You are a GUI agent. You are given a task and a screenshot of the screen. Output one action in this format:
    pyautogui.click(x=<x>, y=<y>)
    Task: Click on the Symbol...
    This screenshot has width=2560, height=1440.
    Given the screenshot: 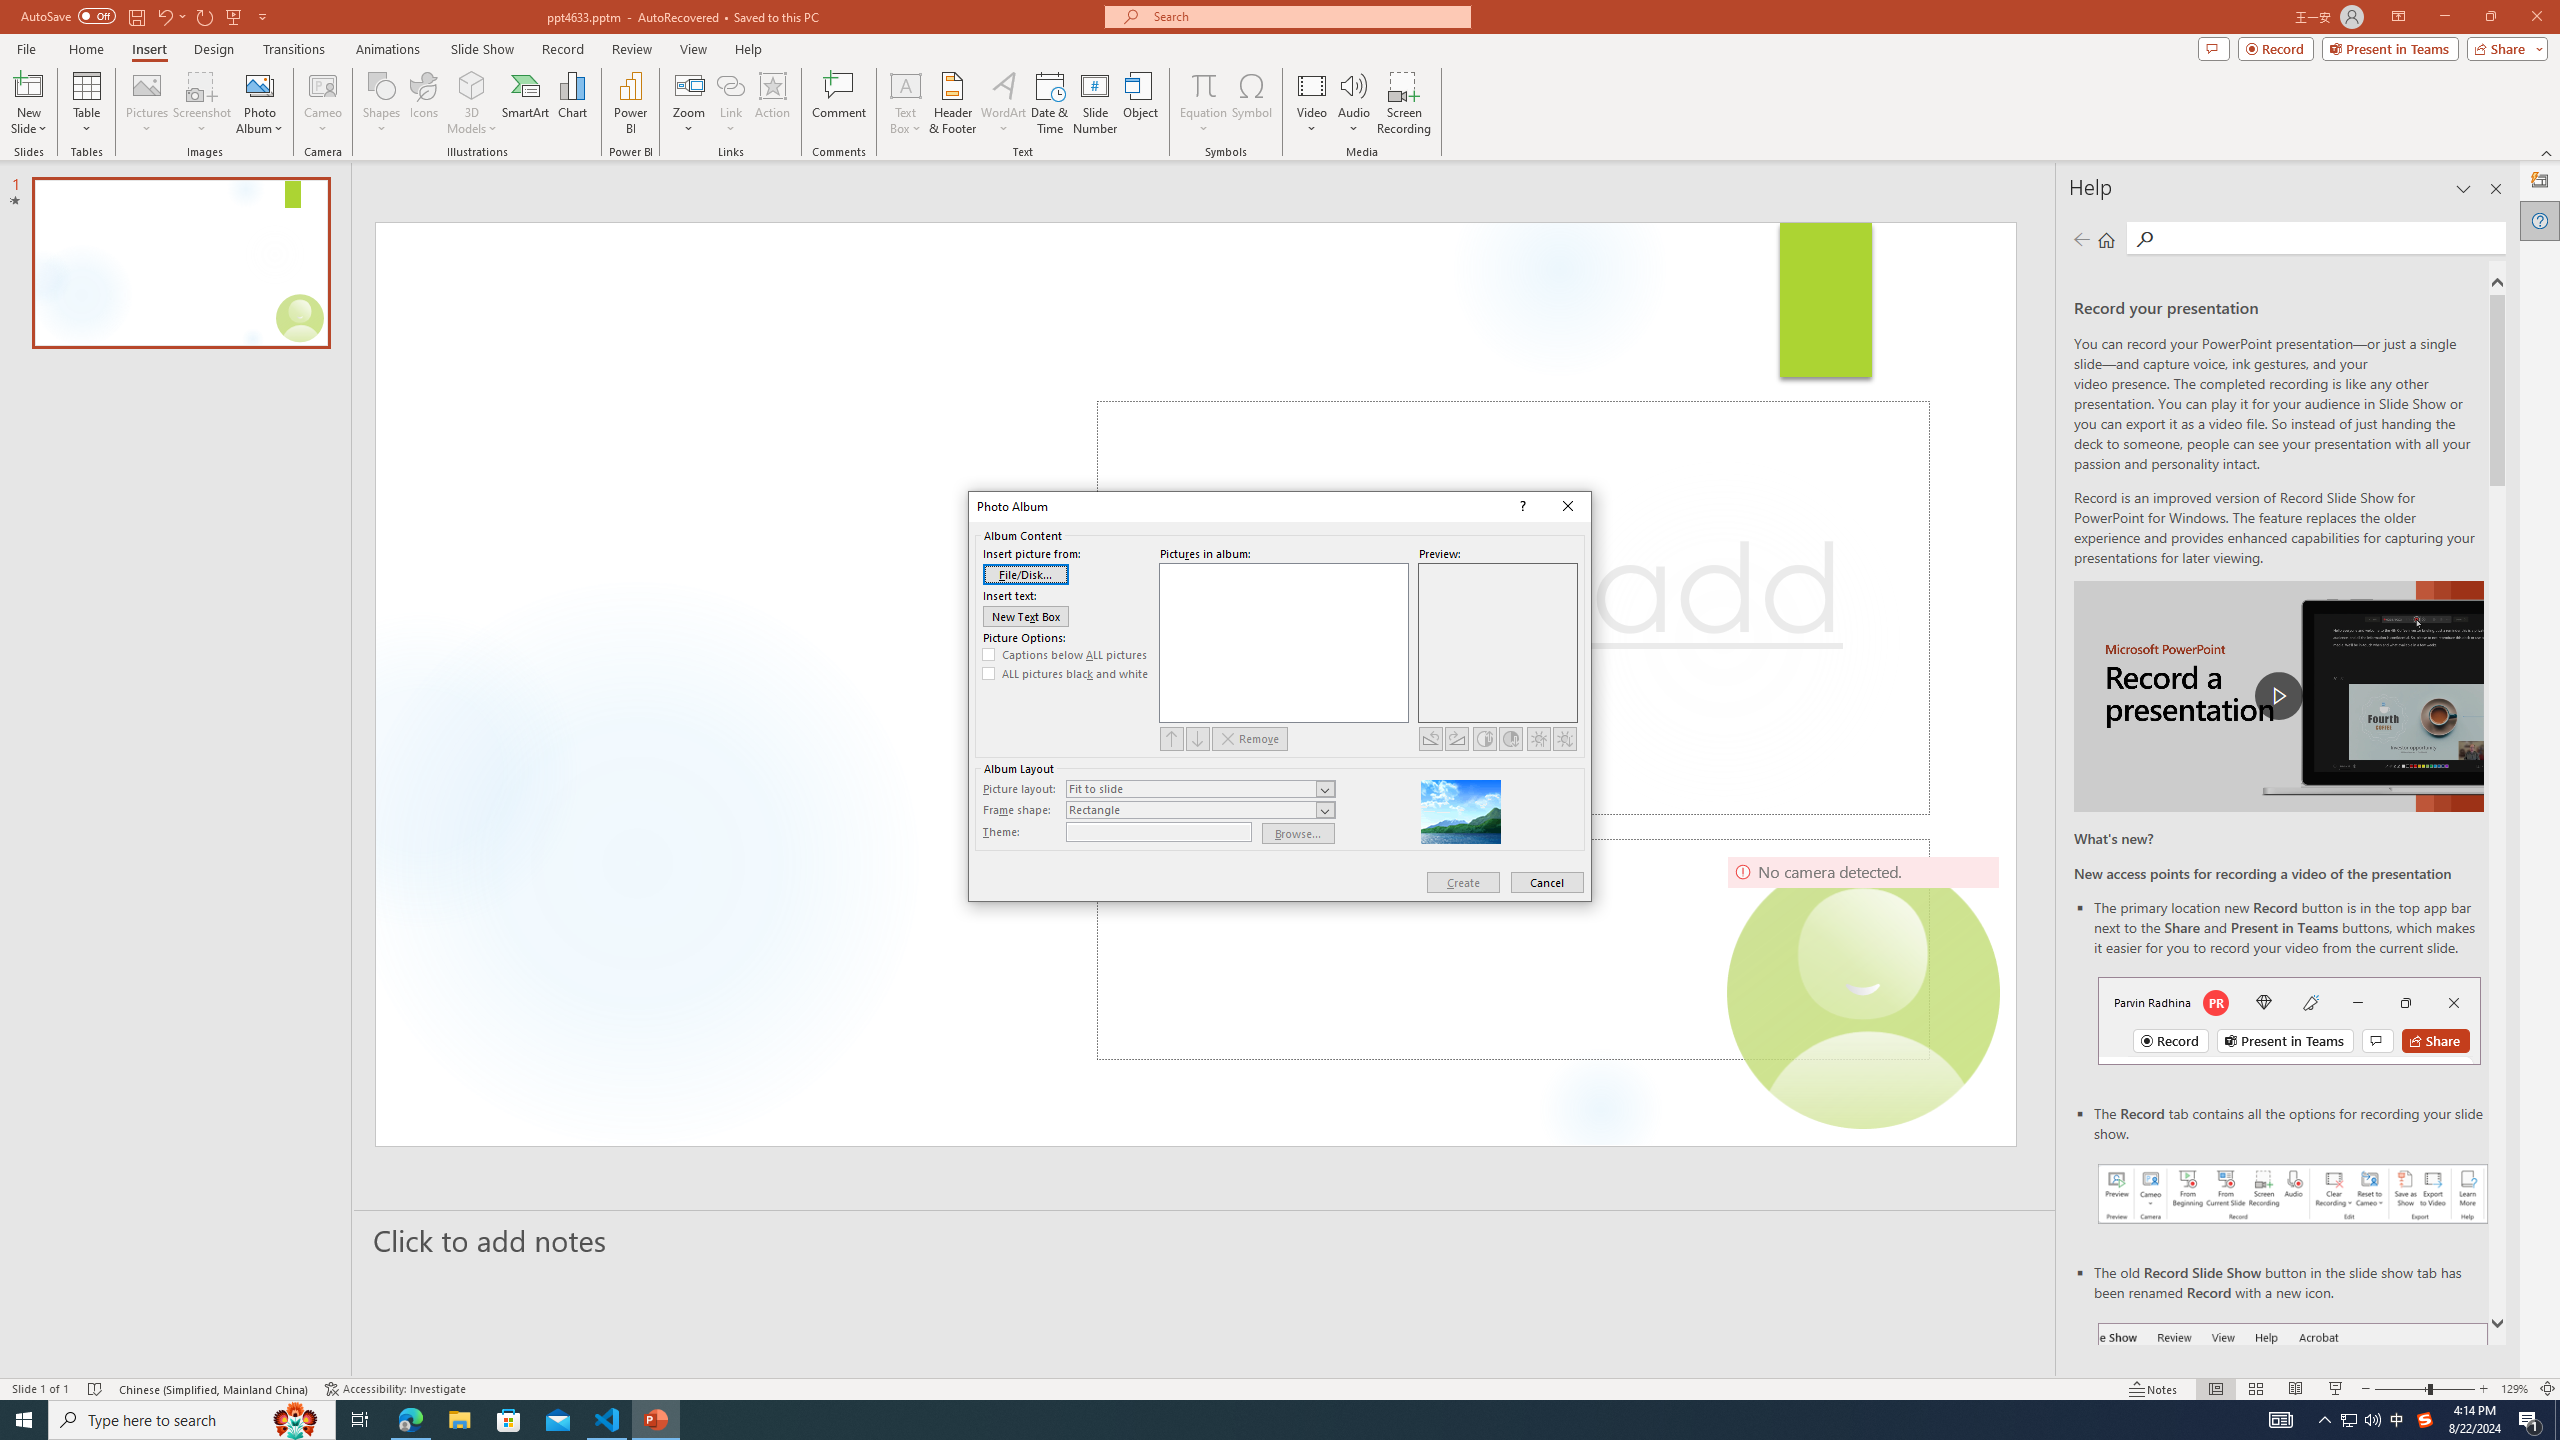 What is the action you would take?
    pyautogui.click(x=1251, y=103)
    